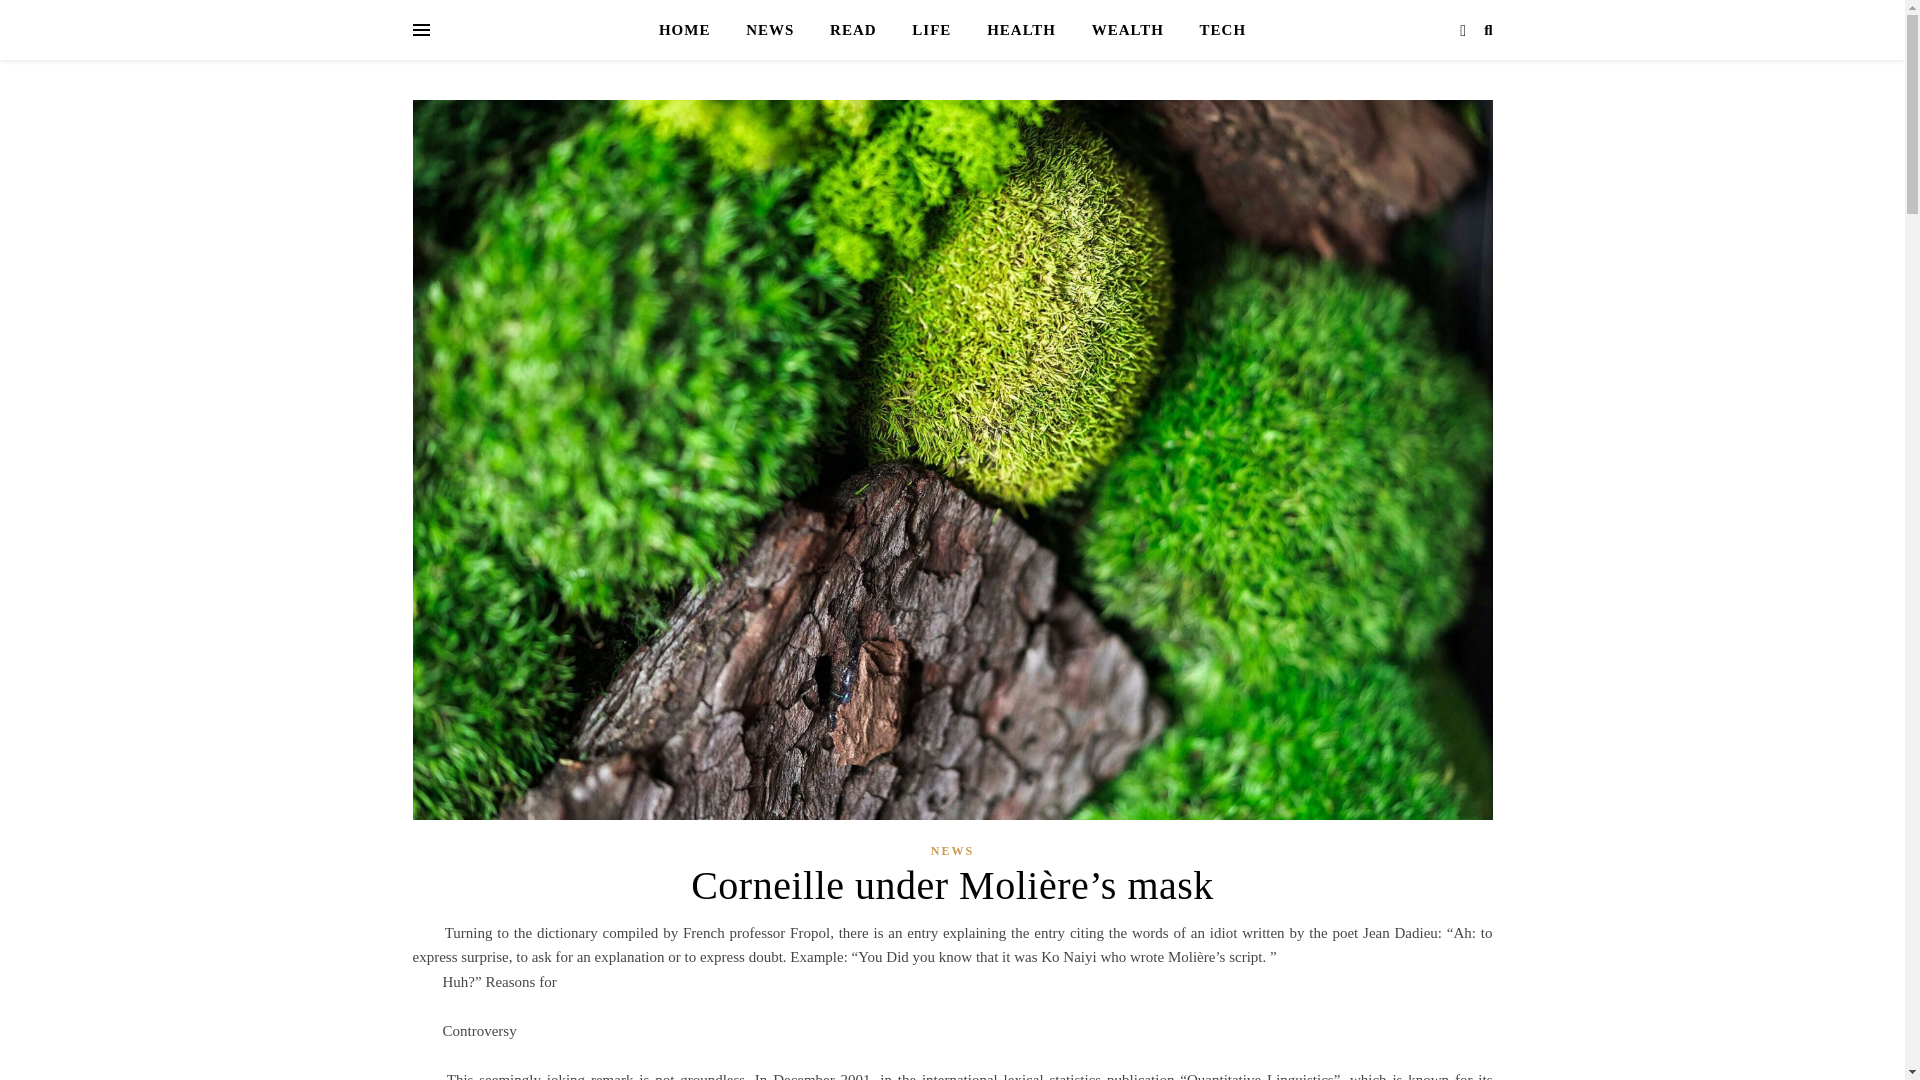  What do you see at coordinates (932, 30) in the screenshot?
I see `LIFE` at bounding box center [932, 30].